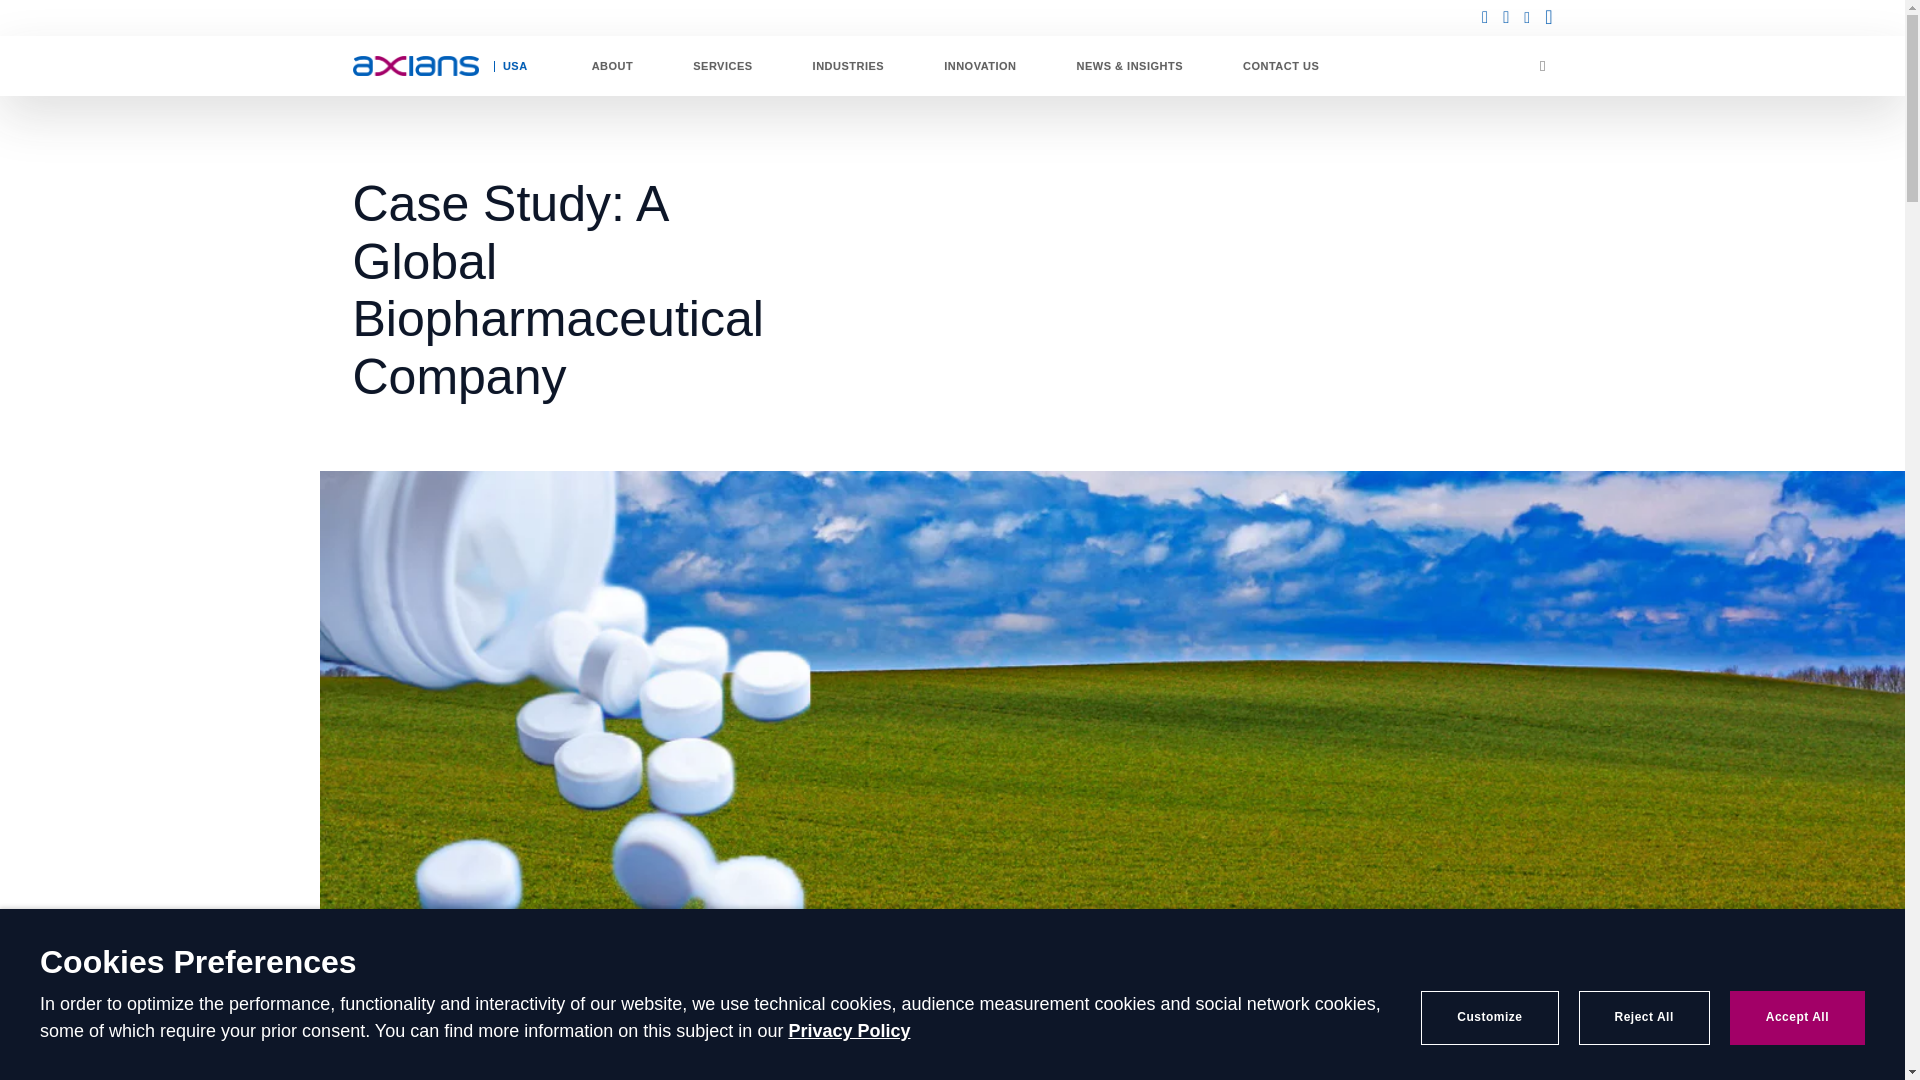 The width and height of the screenshot is (1920, 1080). Describe the element at coordinates (612, 66) in the screenshot. I see `ABOUT` at that location.